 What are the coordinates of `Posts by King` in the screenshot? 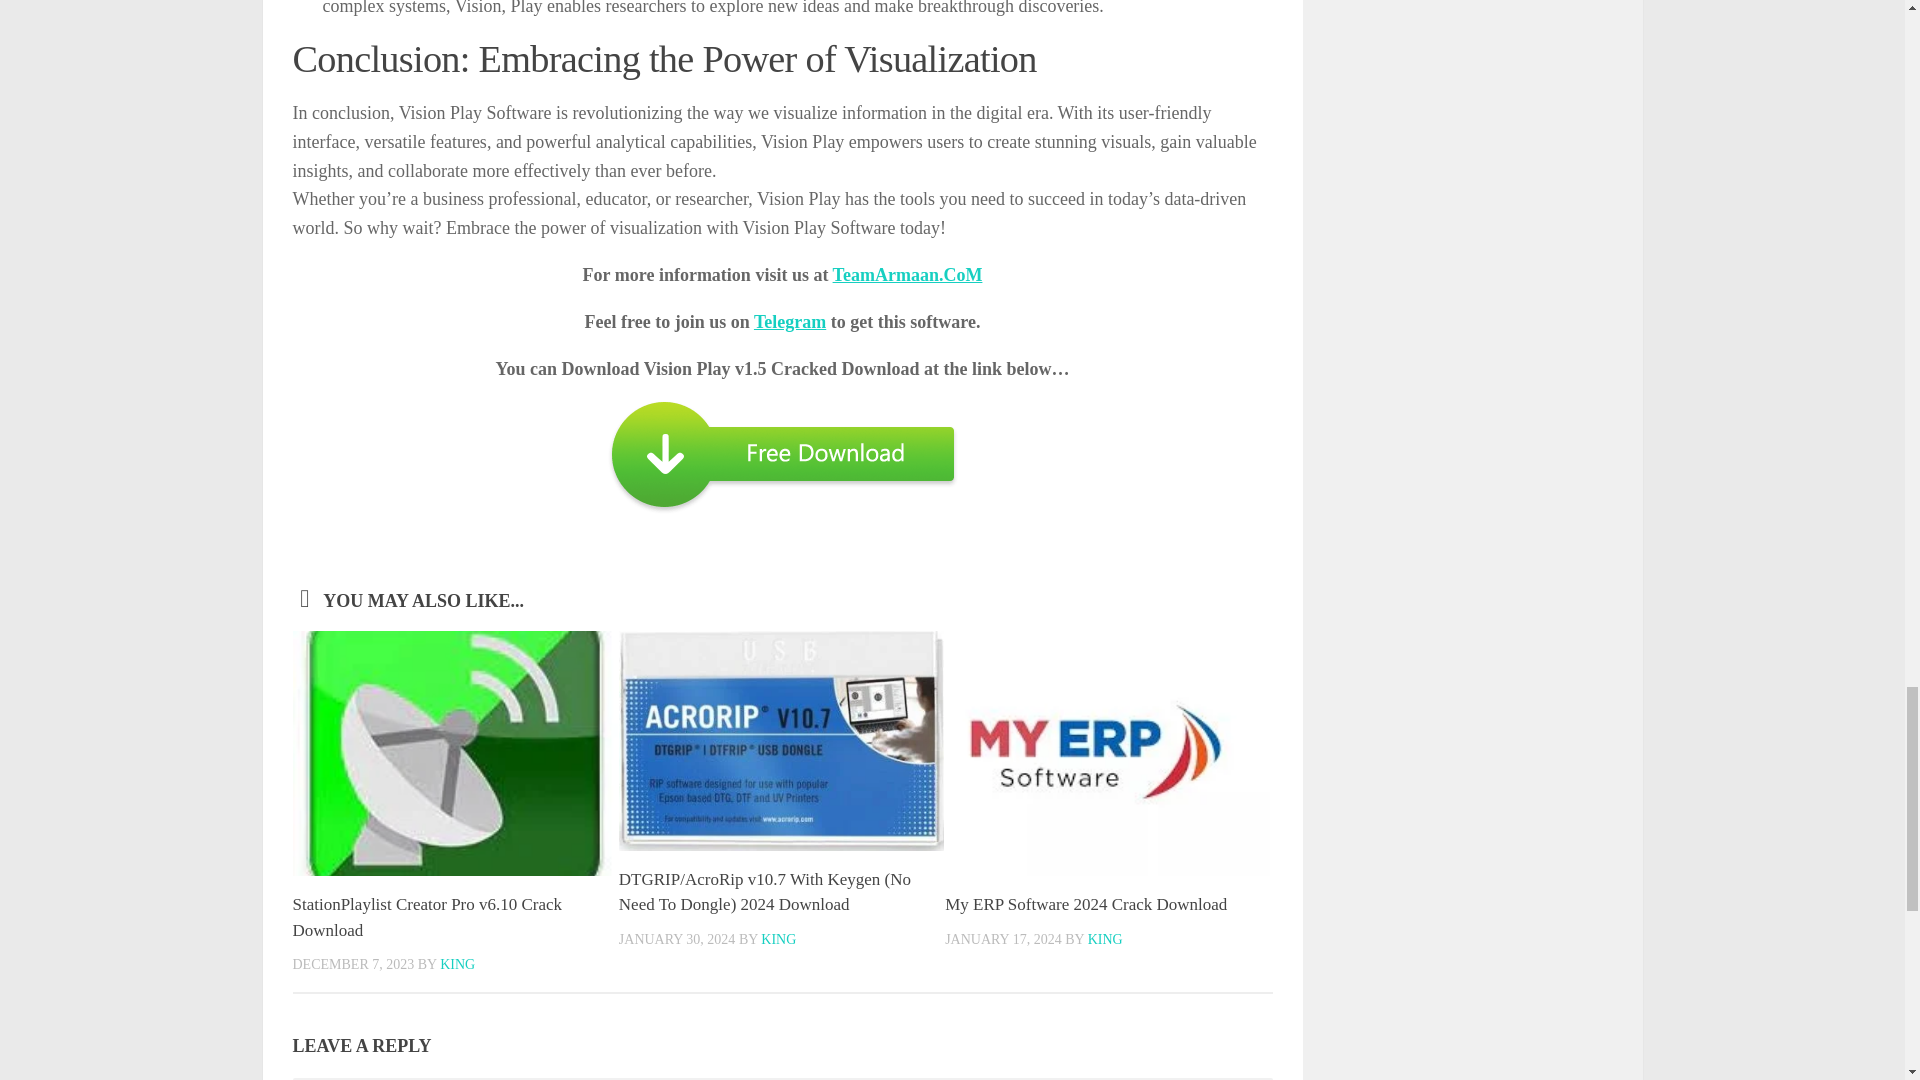 It's located at (1106, 940).